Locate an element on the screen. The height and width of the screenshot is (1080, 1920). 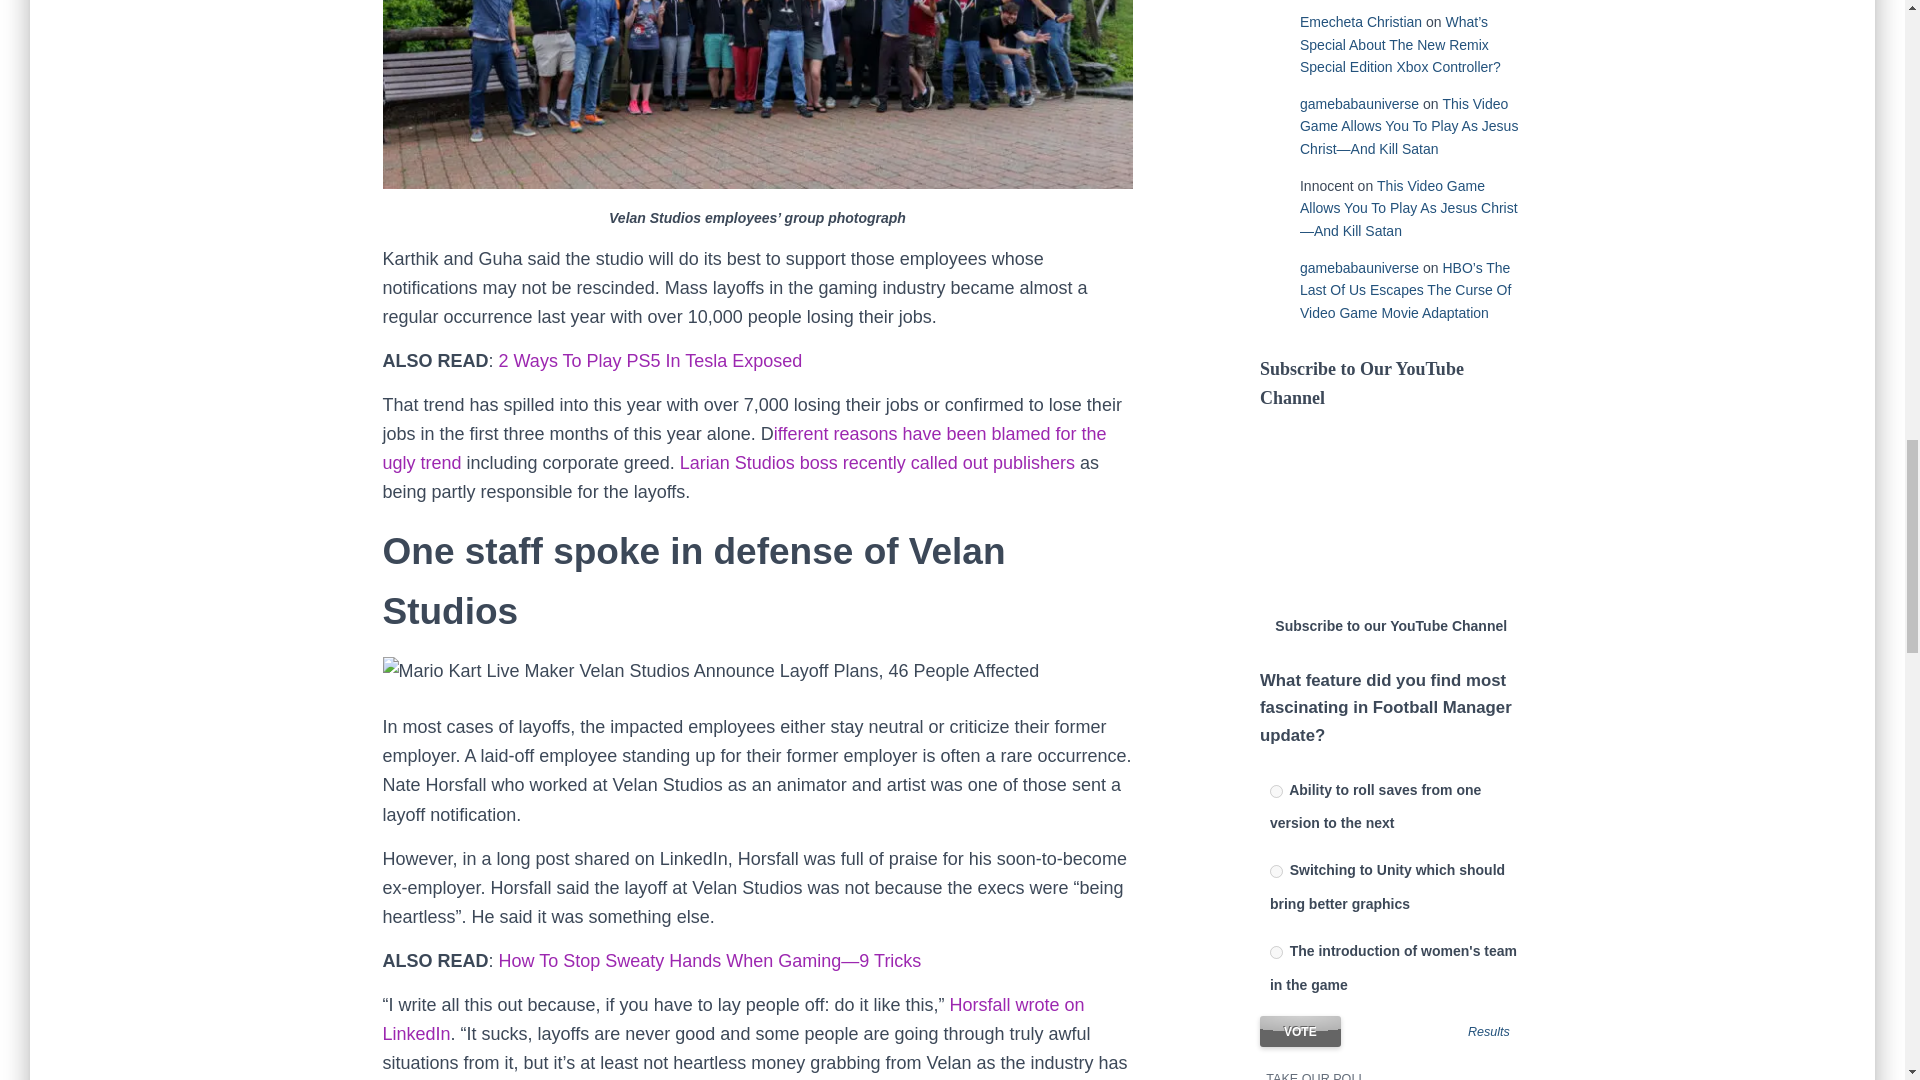
48 is located at coordinates (1276, 952).